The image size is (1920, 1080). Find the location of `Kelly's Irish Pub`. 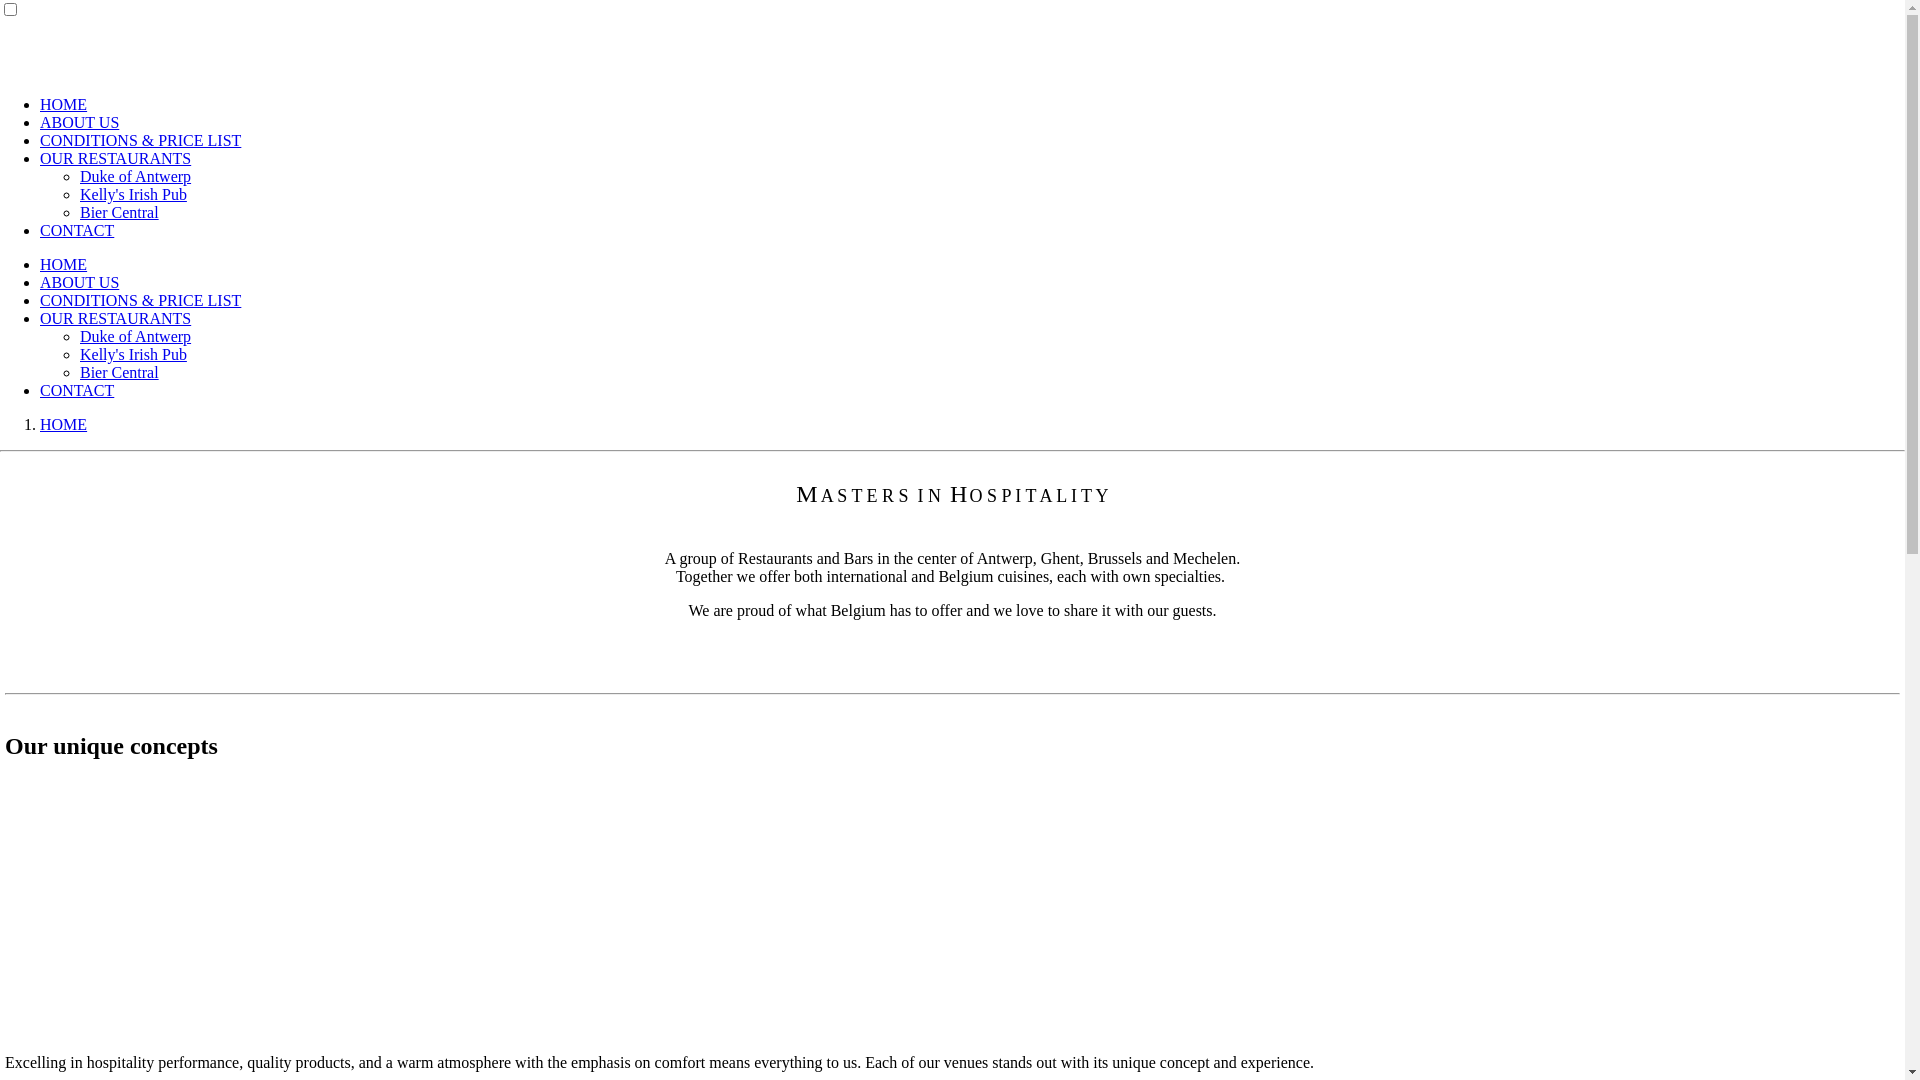

Kelly's Irish Pub is located at coordinates (134, 194).